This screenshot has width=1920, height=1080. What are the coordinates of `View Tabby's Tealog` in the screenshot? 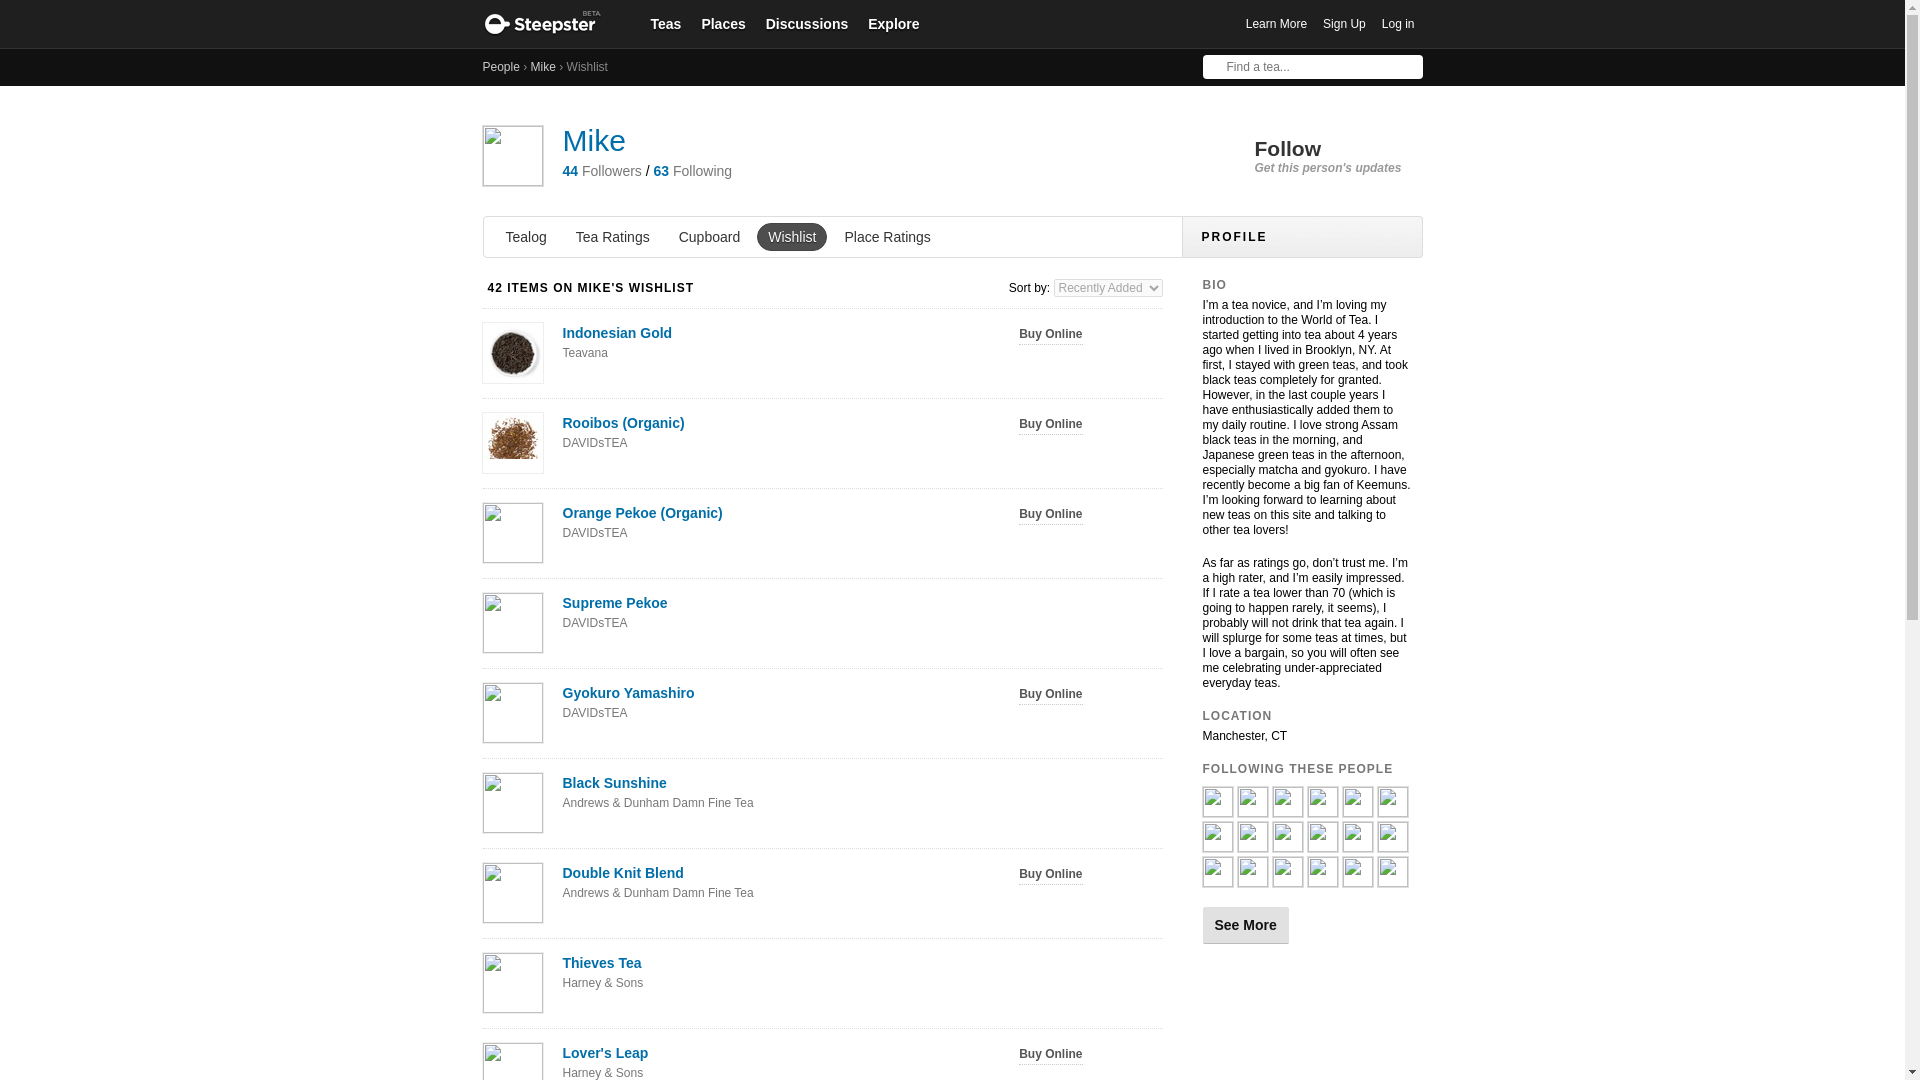 It's located at (1357, 878).